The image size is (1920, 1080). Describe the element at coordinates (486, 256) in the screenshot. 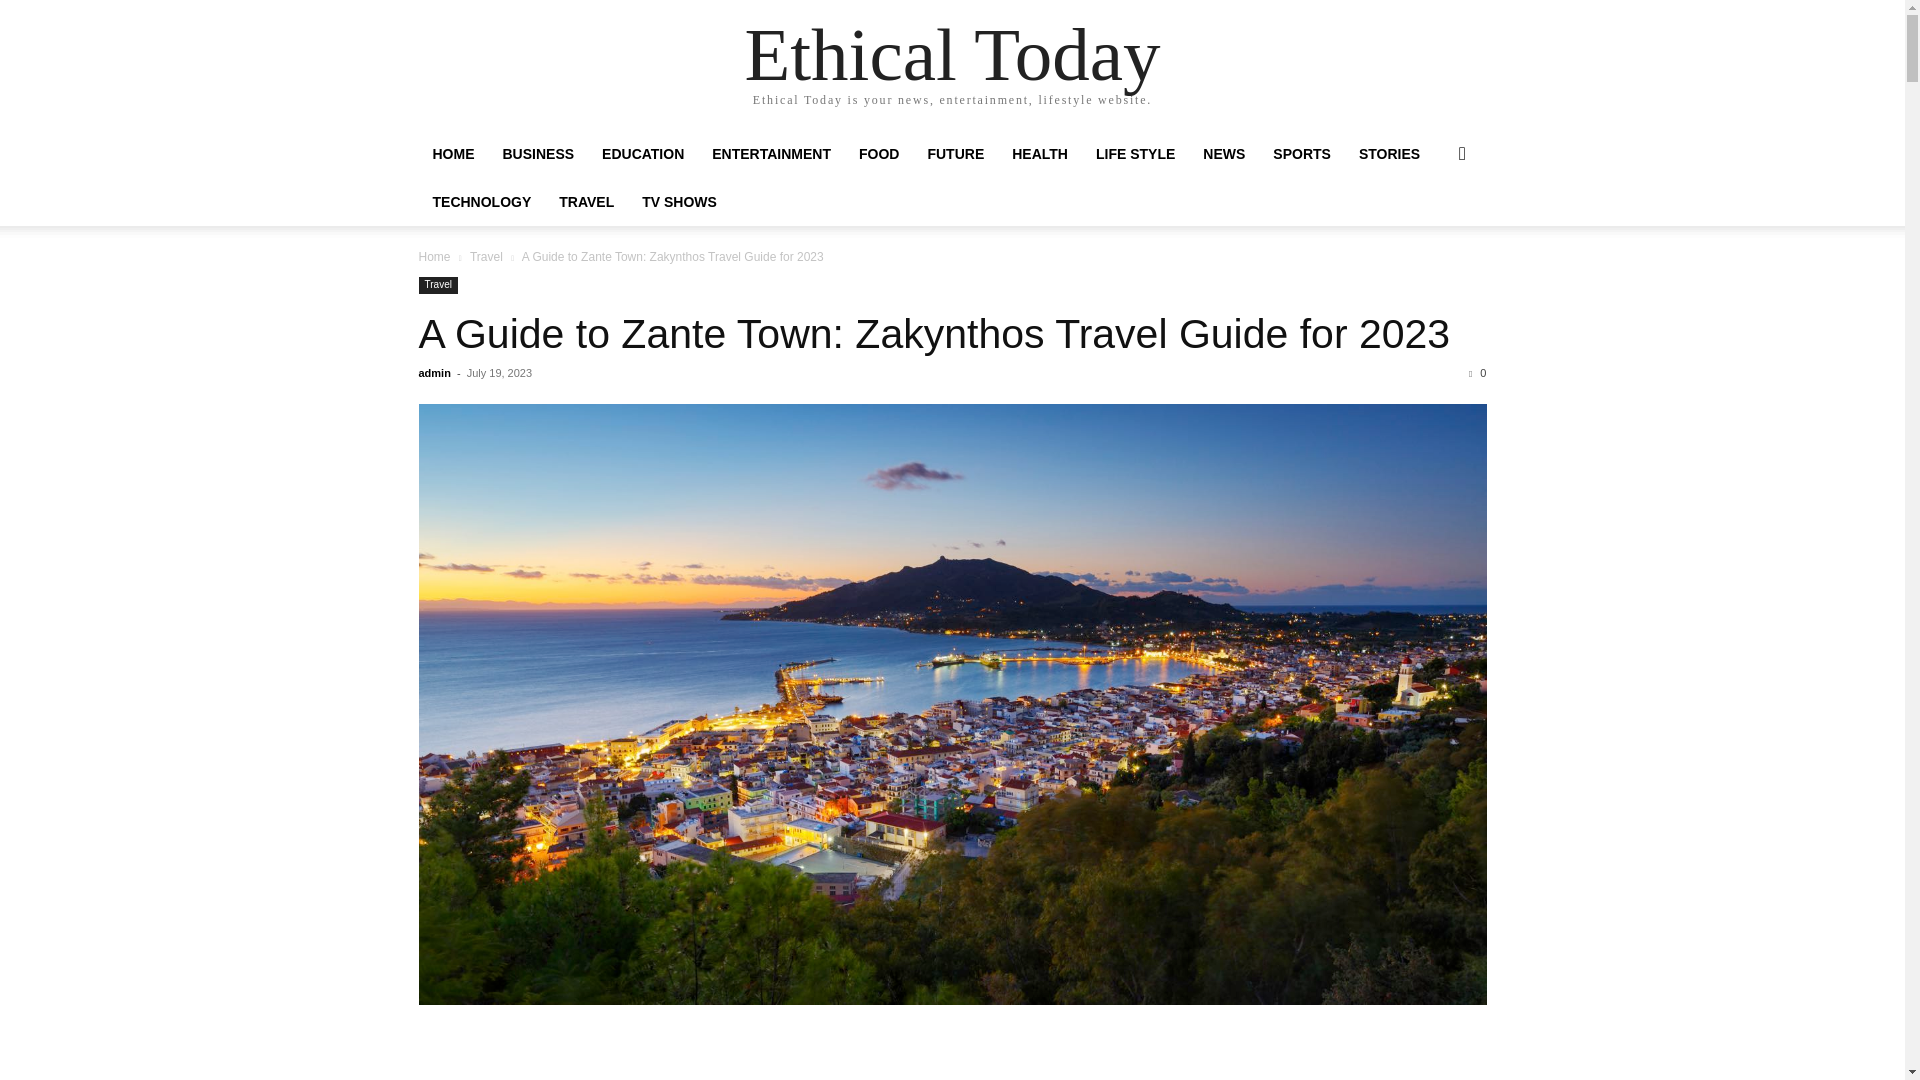

I see `View all posts in Travel` at that location.